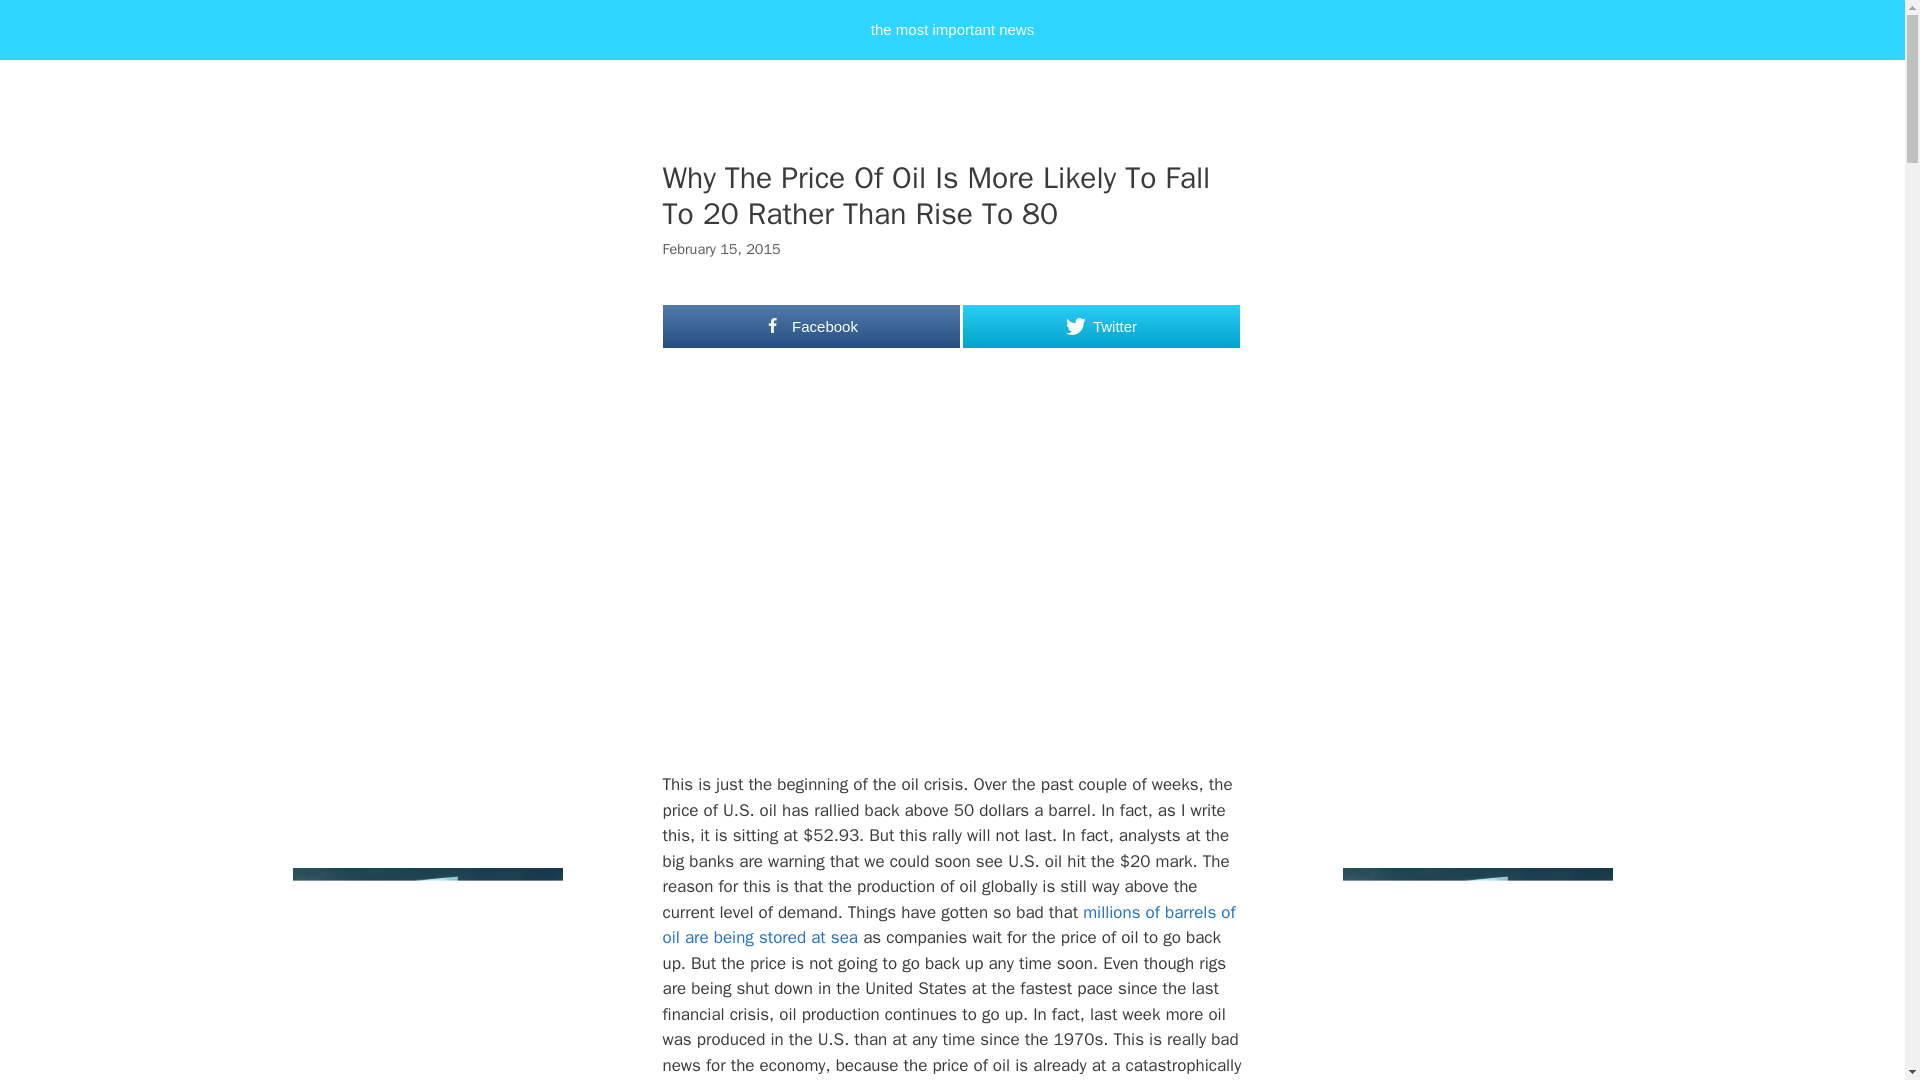  I want to click on the most important news, so click(952, 30).